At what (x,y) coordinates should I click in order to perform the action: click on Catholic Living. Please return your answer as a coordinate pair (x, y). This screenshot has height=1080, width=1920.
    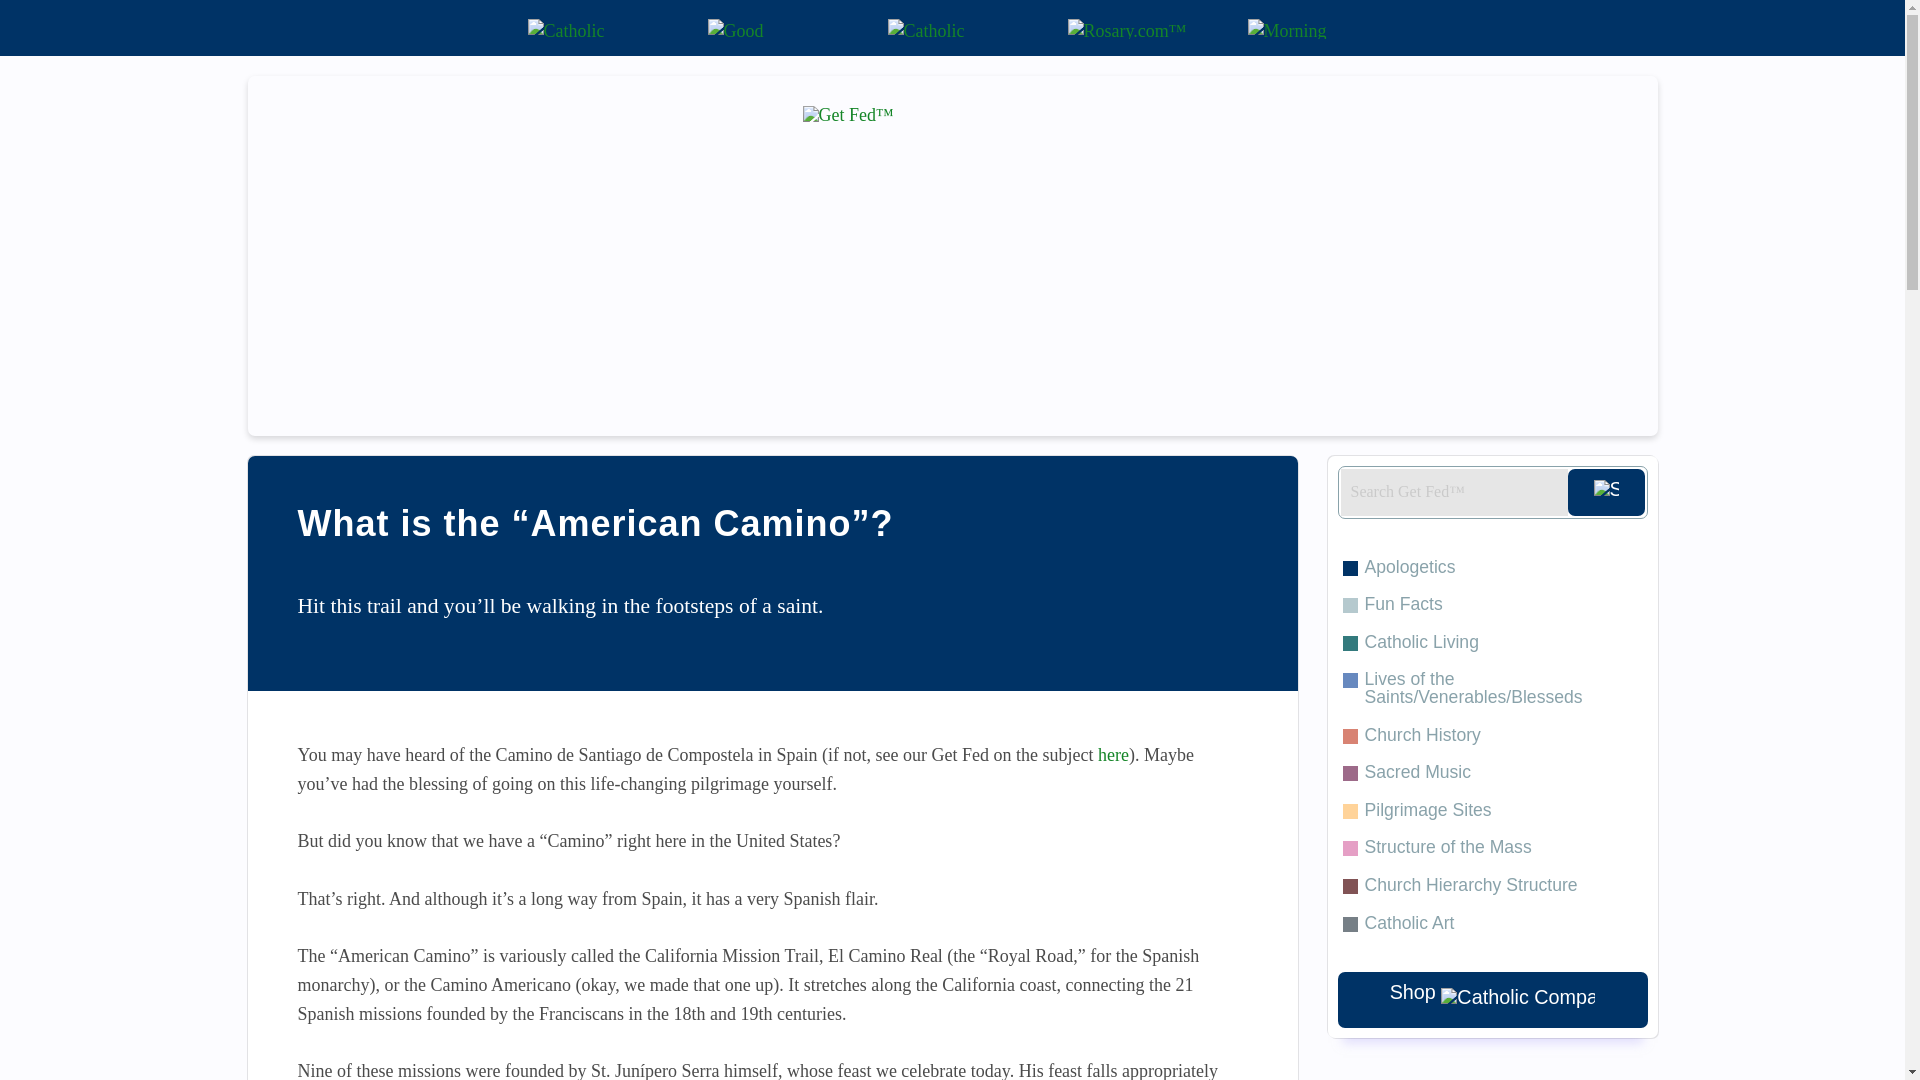
    Looking at the image, I should click on (1492, 643).